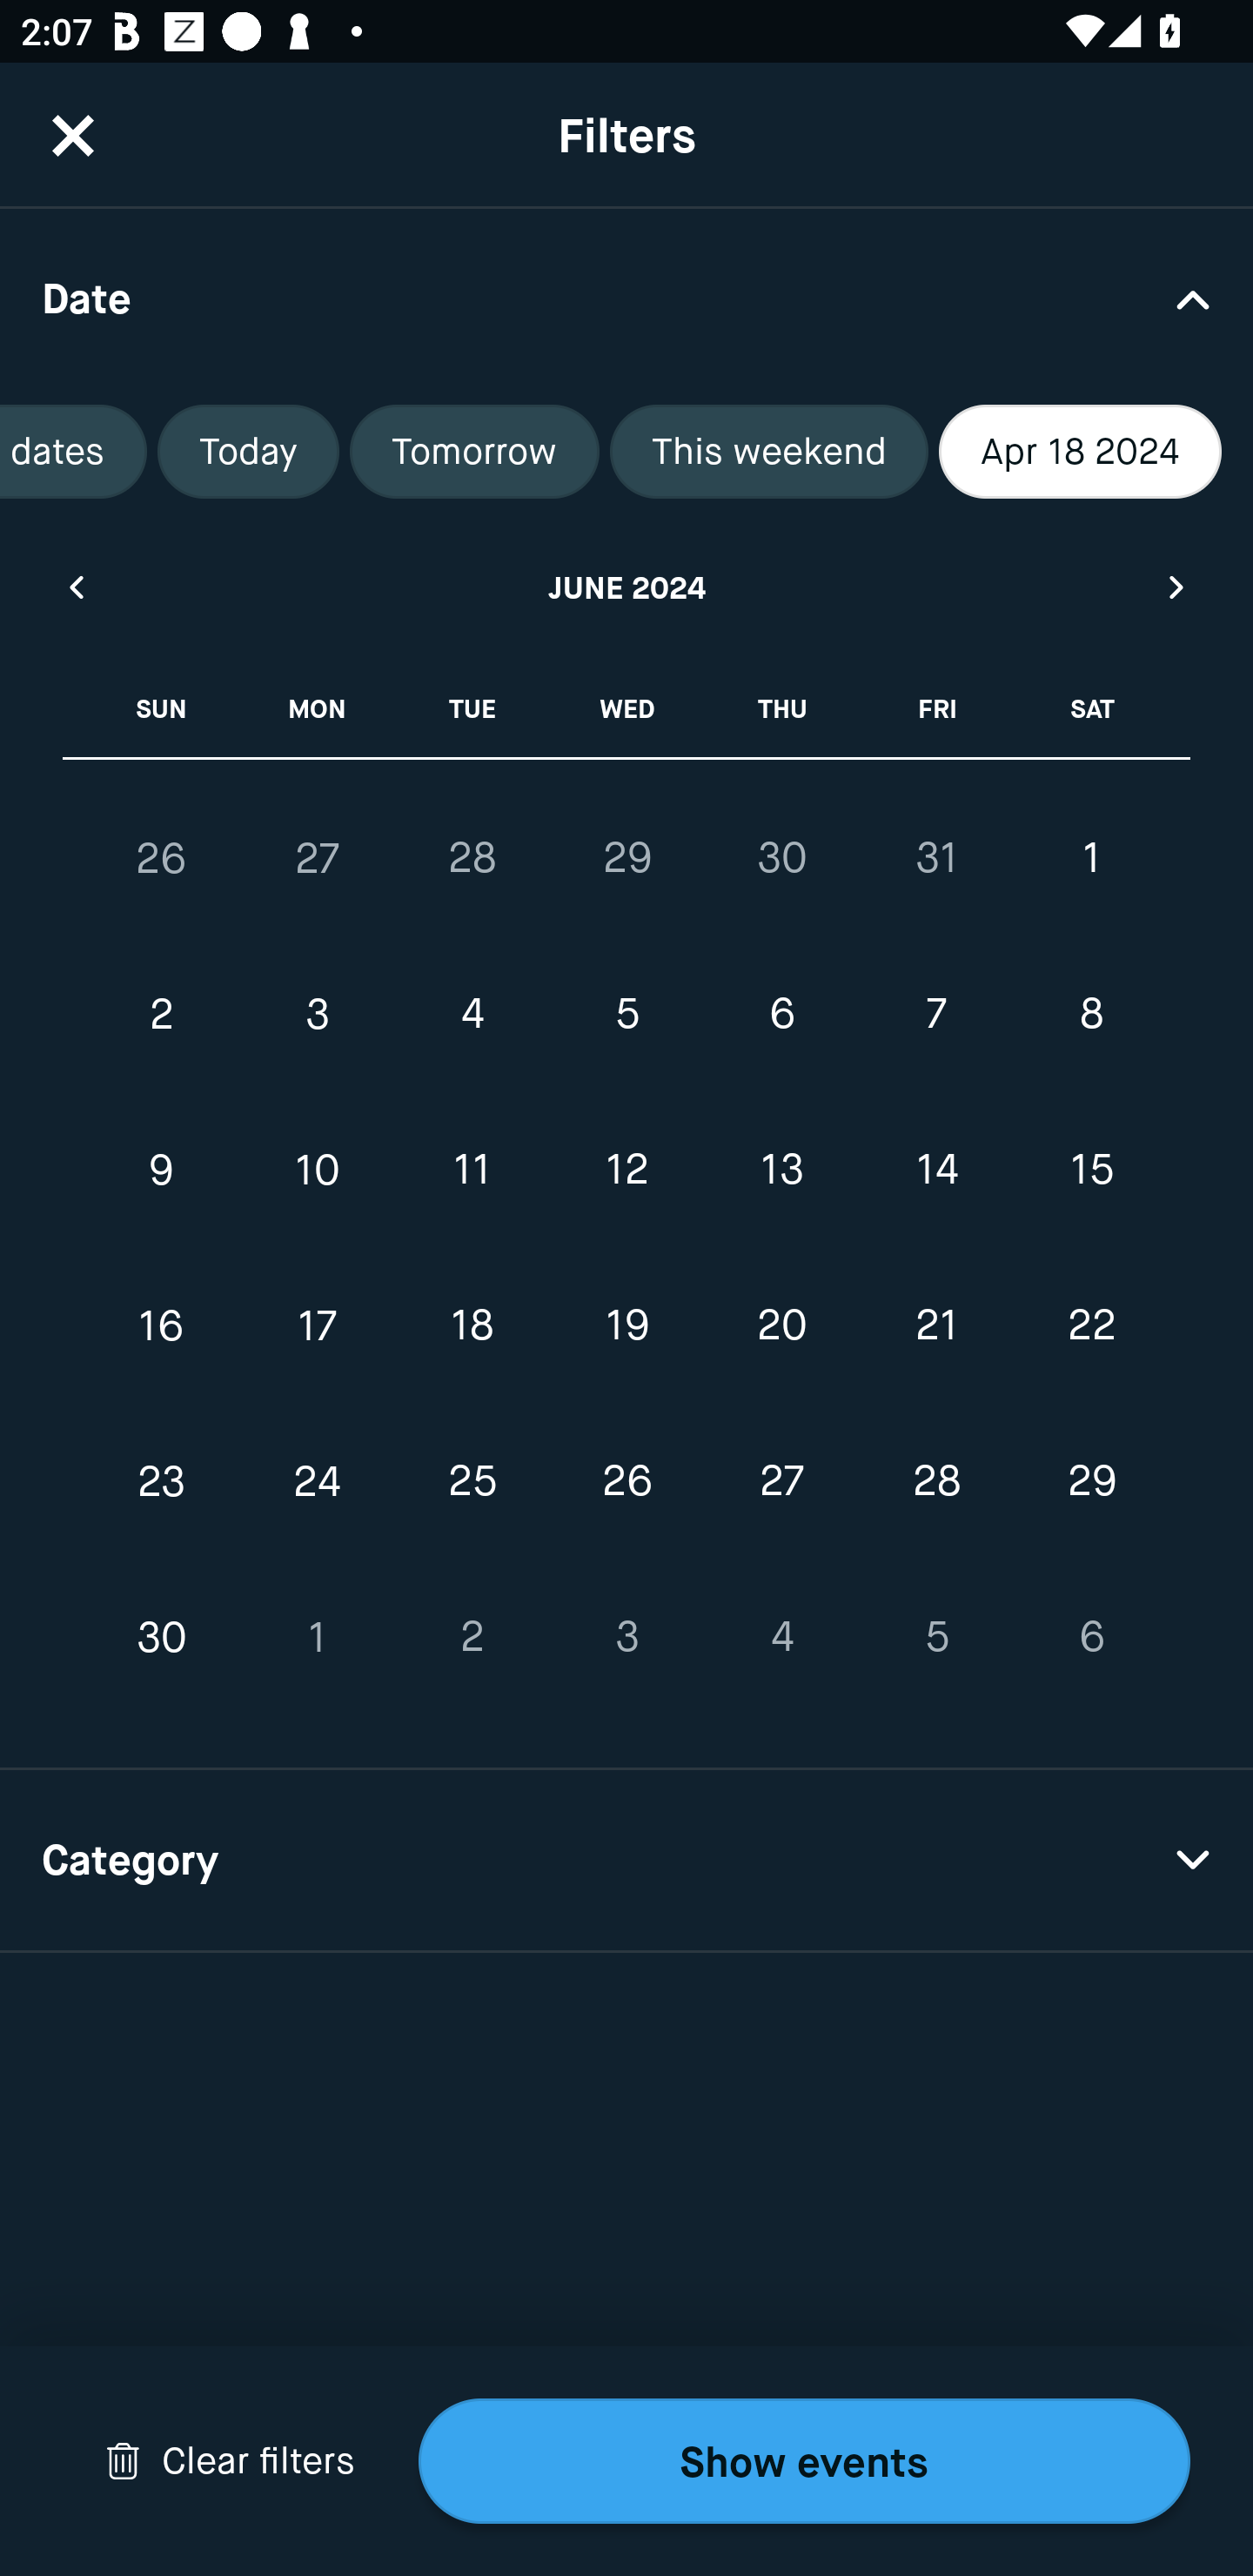  I want to click on 17, so click(317, 1325).